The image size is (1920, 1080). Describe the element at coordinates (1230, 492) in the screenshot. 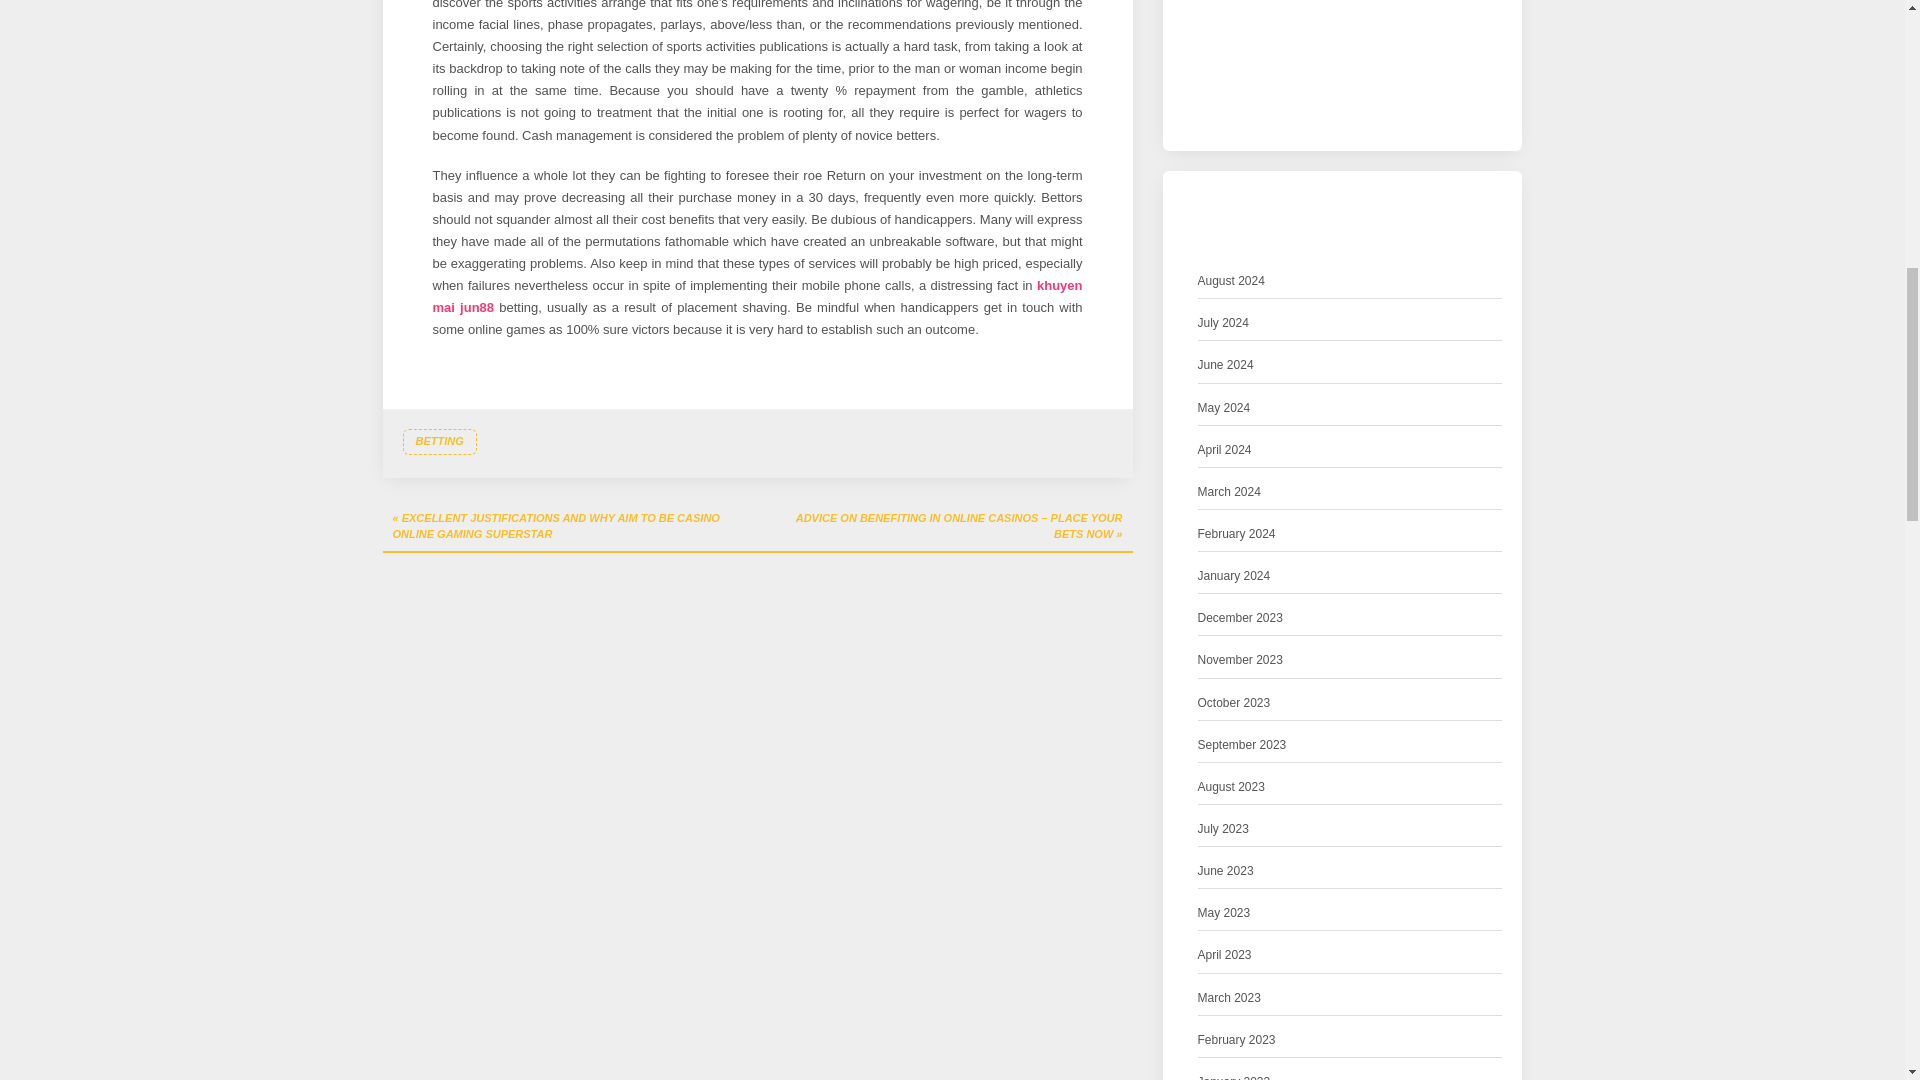

I see `March 2024` at that location.